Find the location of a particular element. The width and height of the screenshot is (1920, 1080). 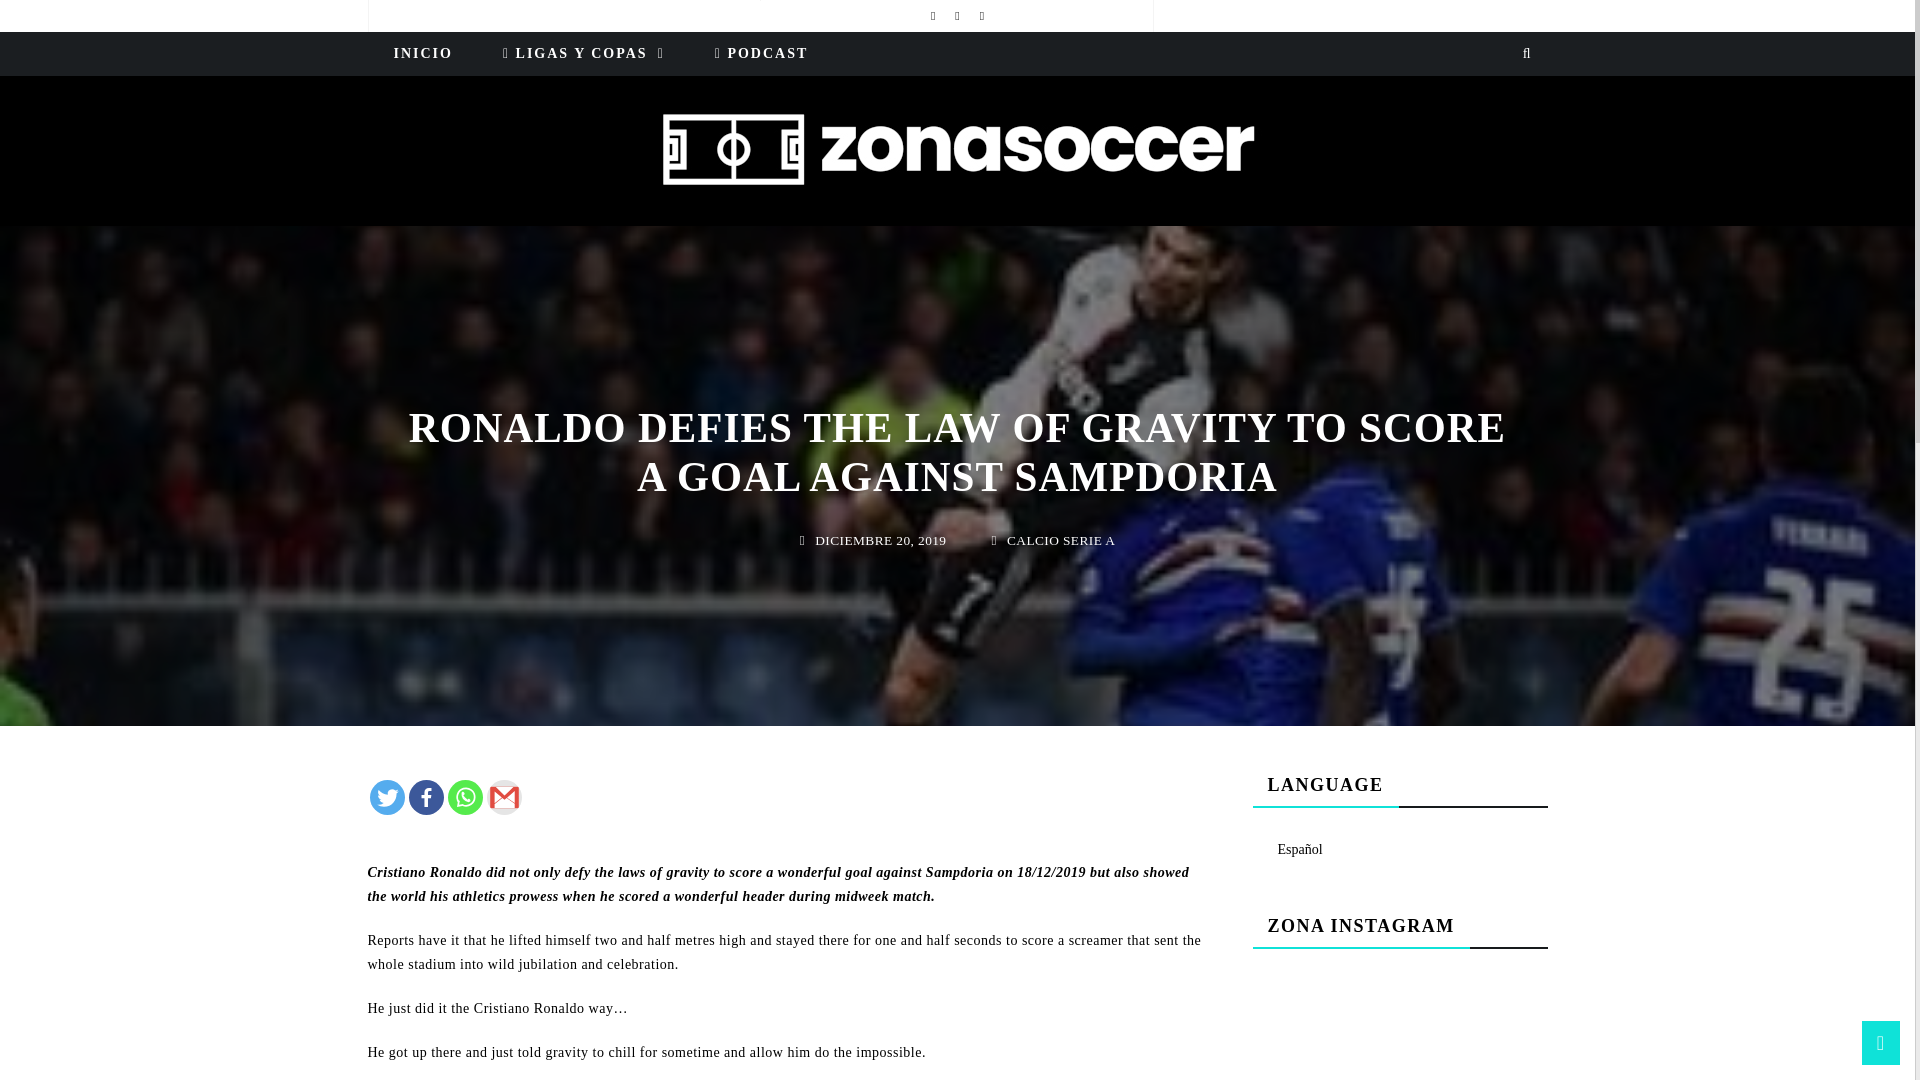

INICIO is located at coordinates (422, 54).